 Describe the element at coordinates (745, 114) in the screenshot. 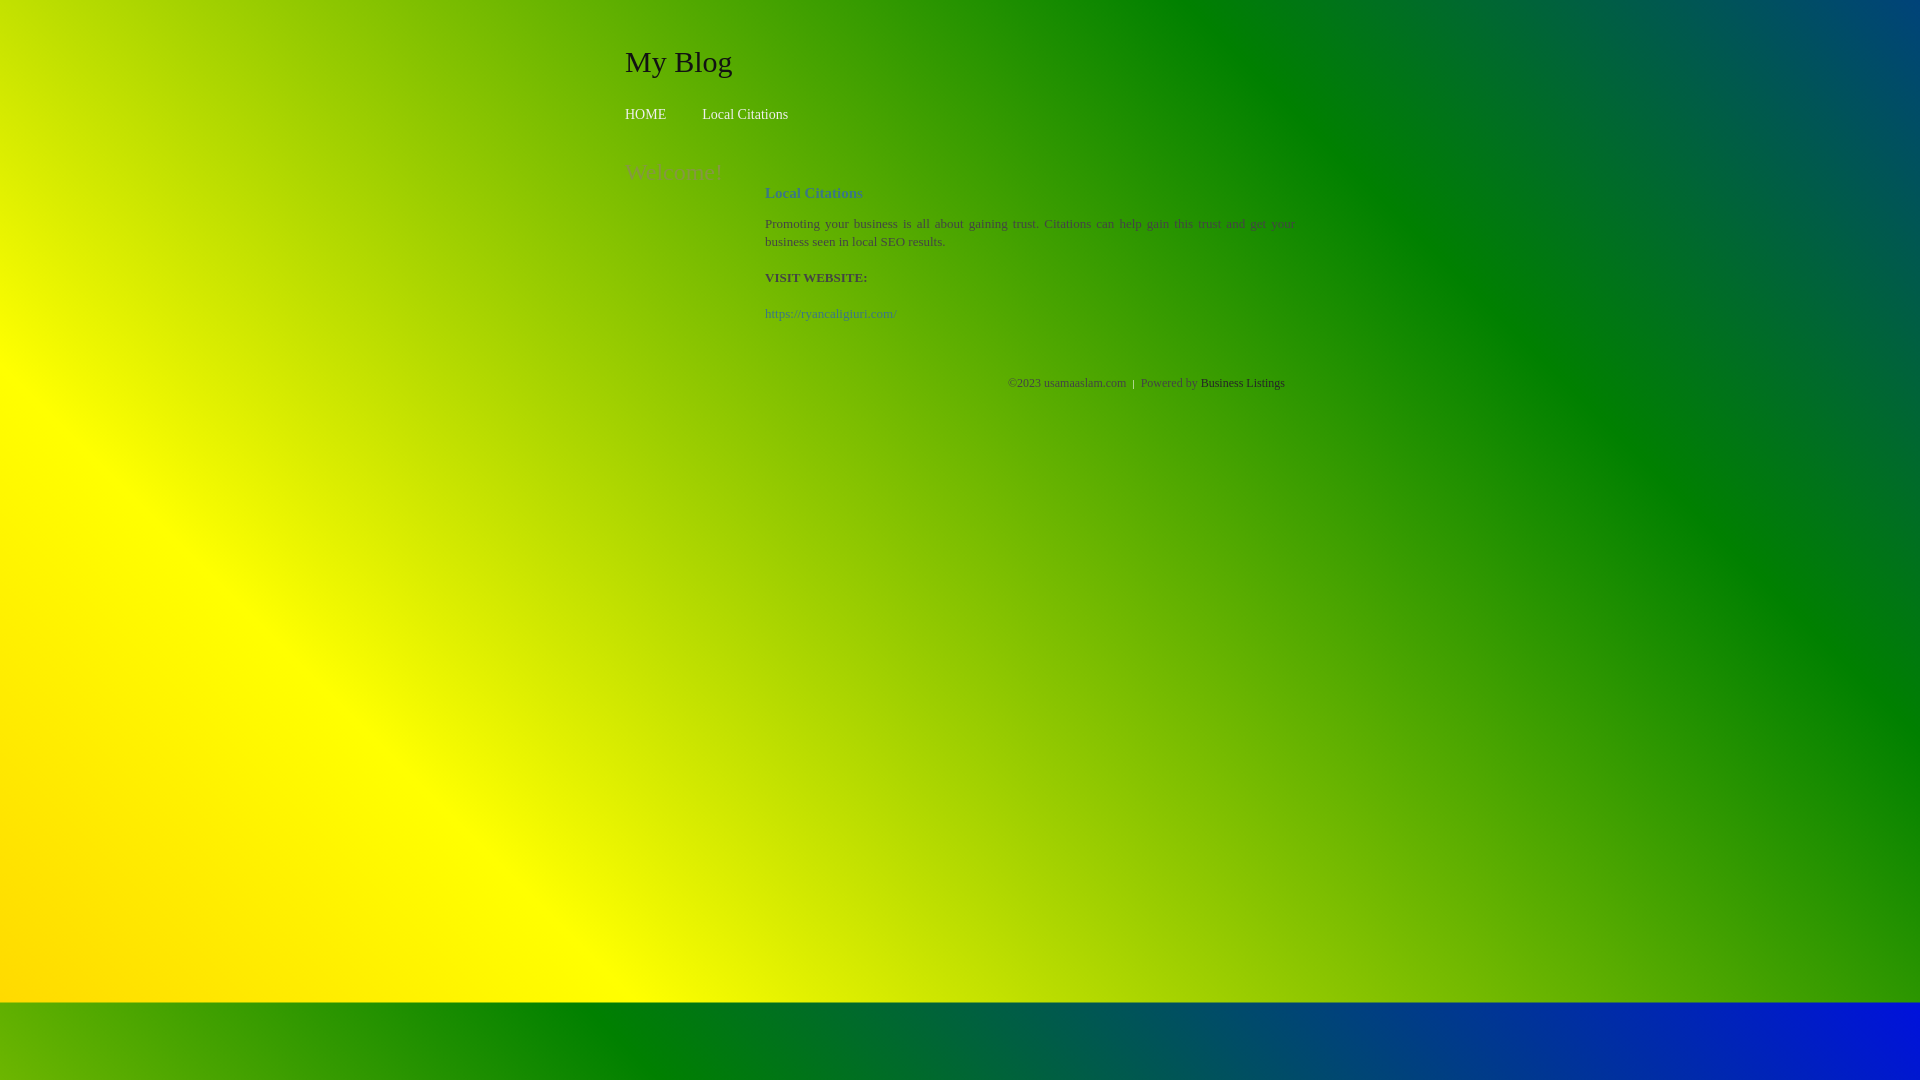

I see `Local Citations` at that location.